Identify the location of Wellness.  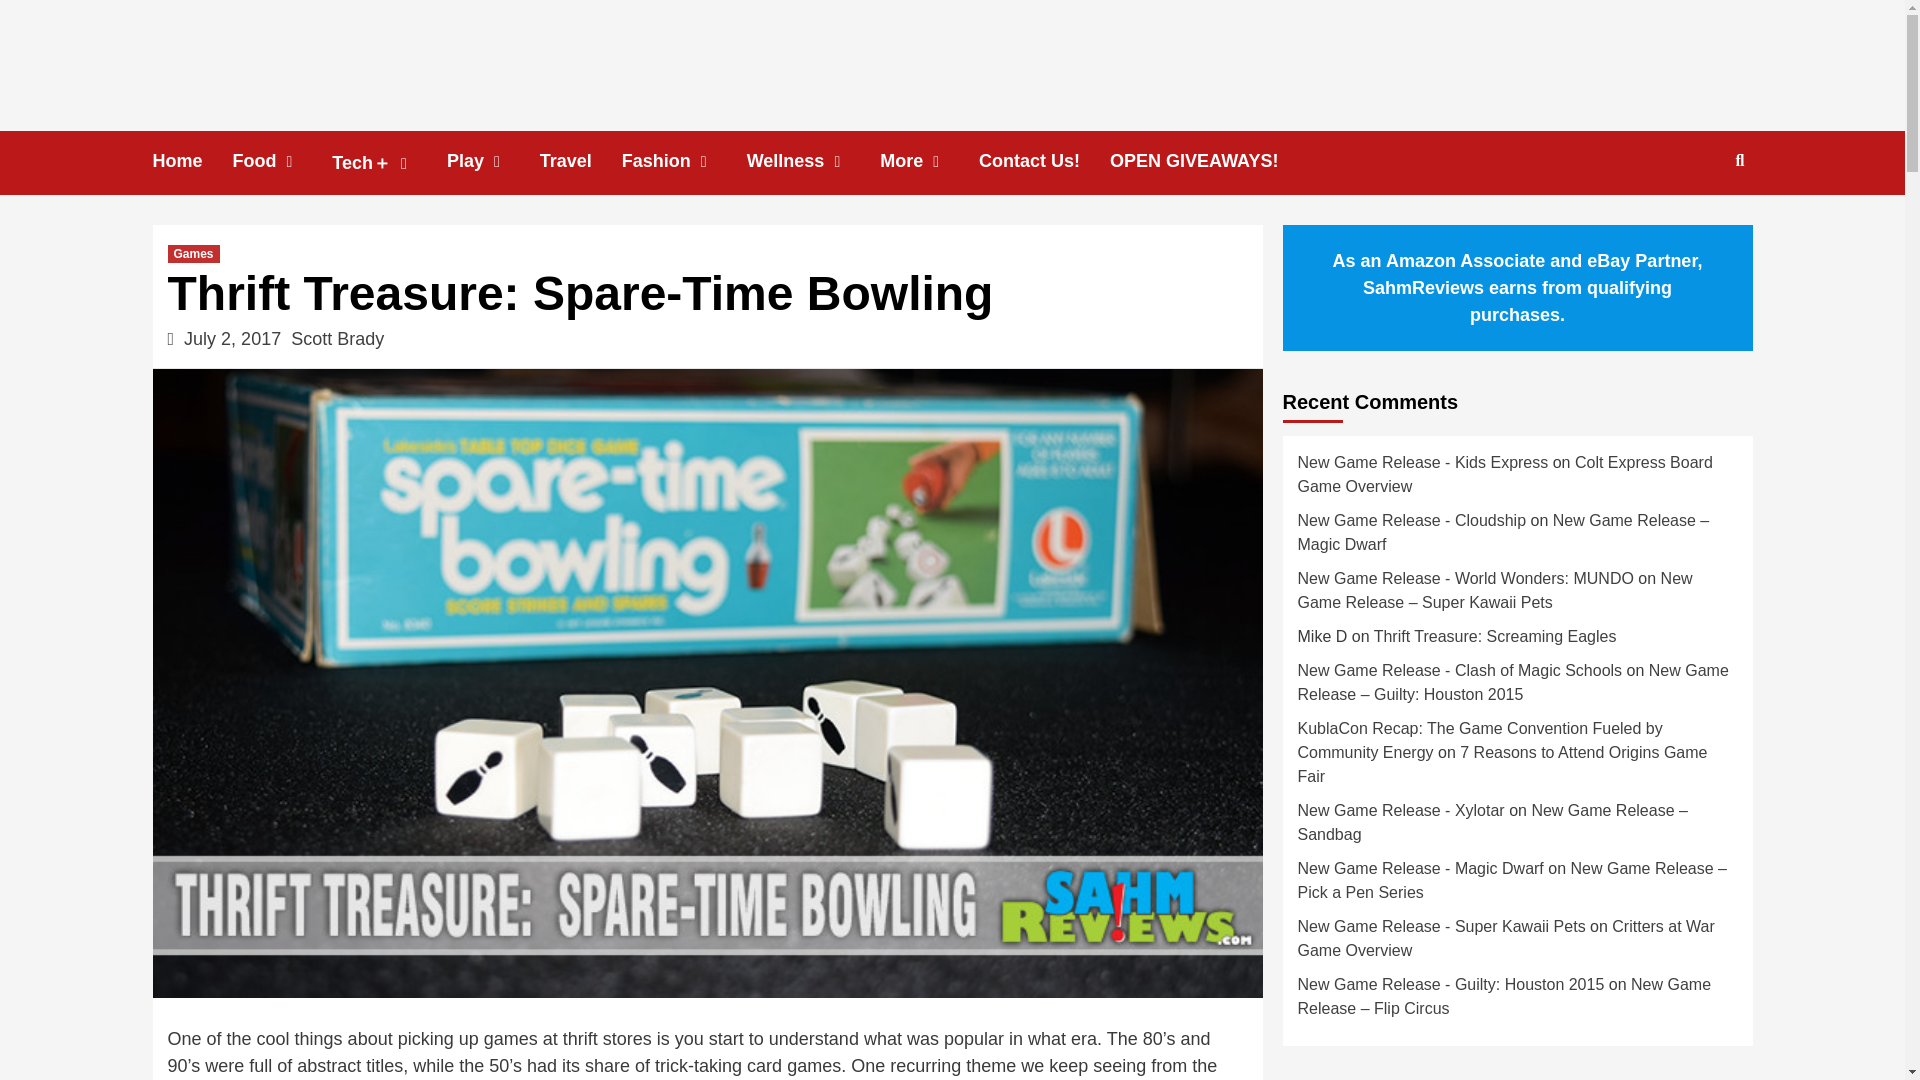
(814, 161).